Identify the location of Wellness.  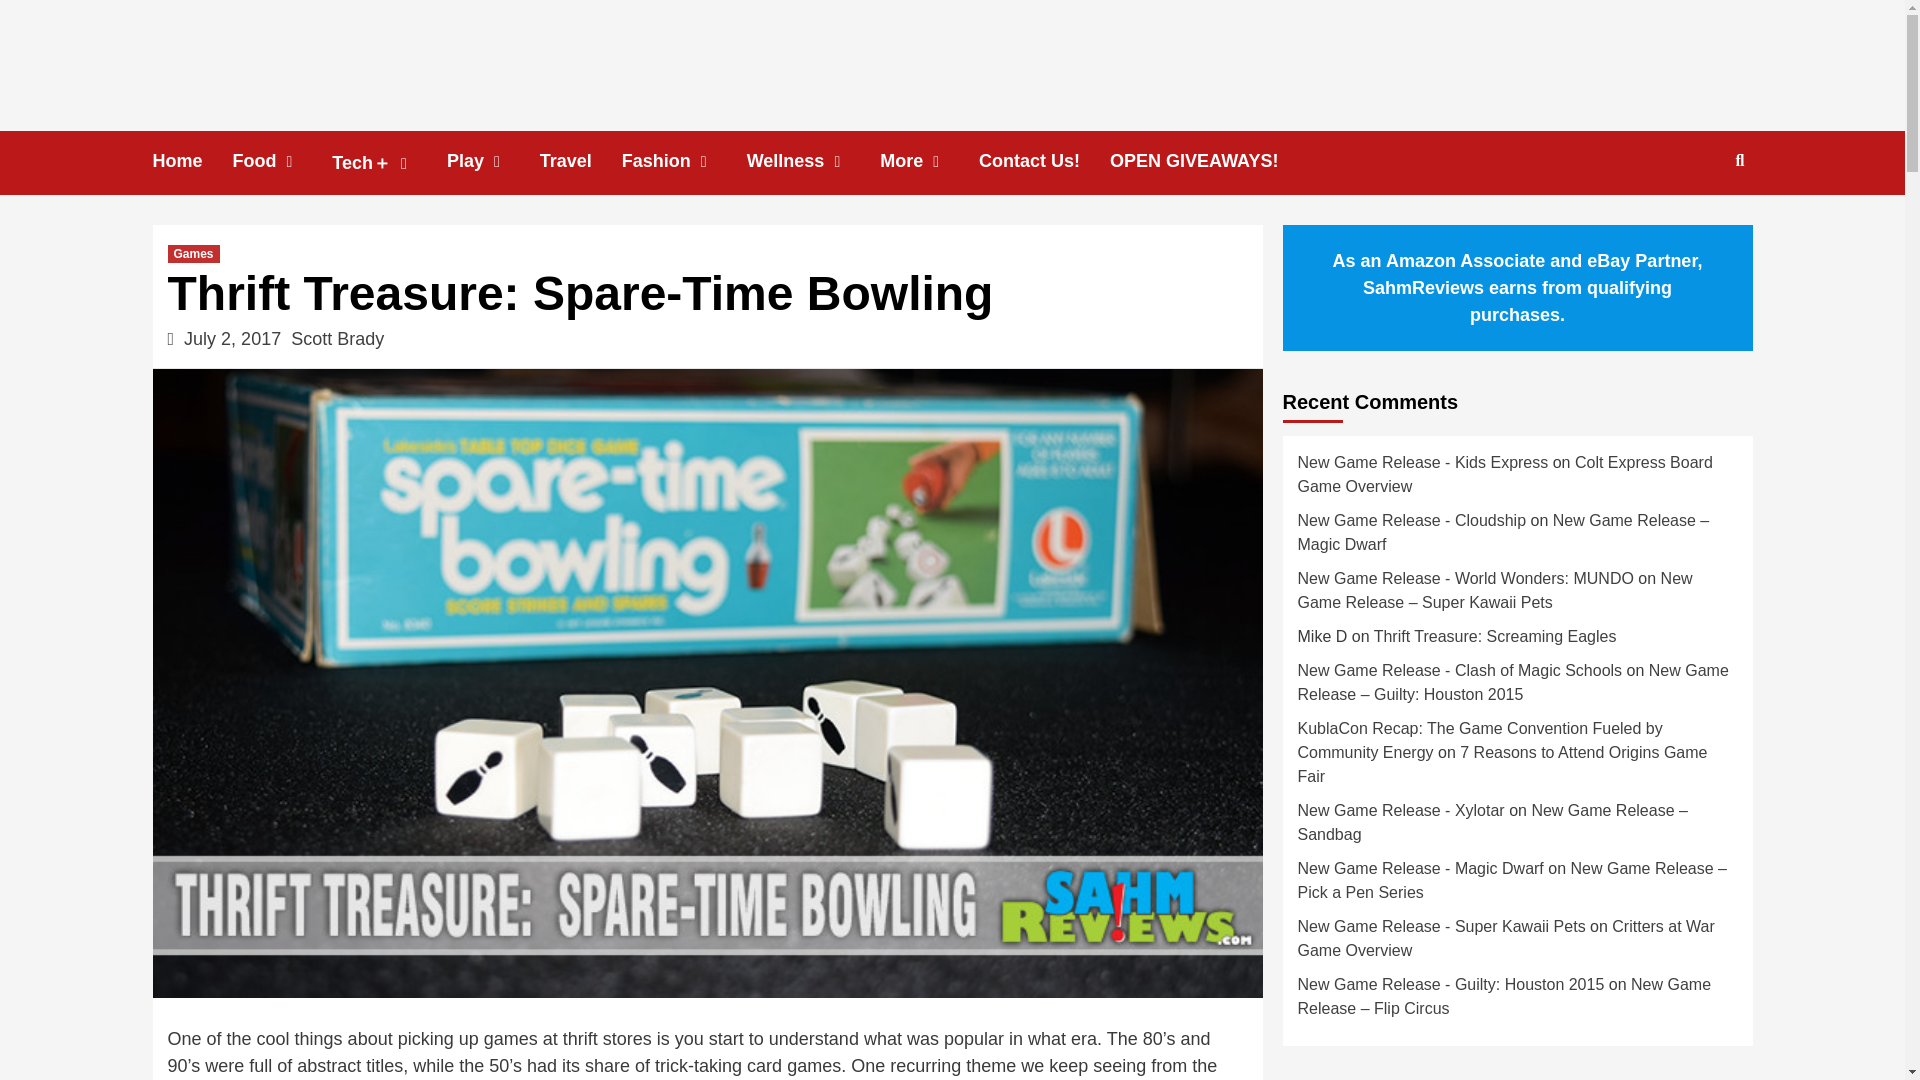
(814, 161).